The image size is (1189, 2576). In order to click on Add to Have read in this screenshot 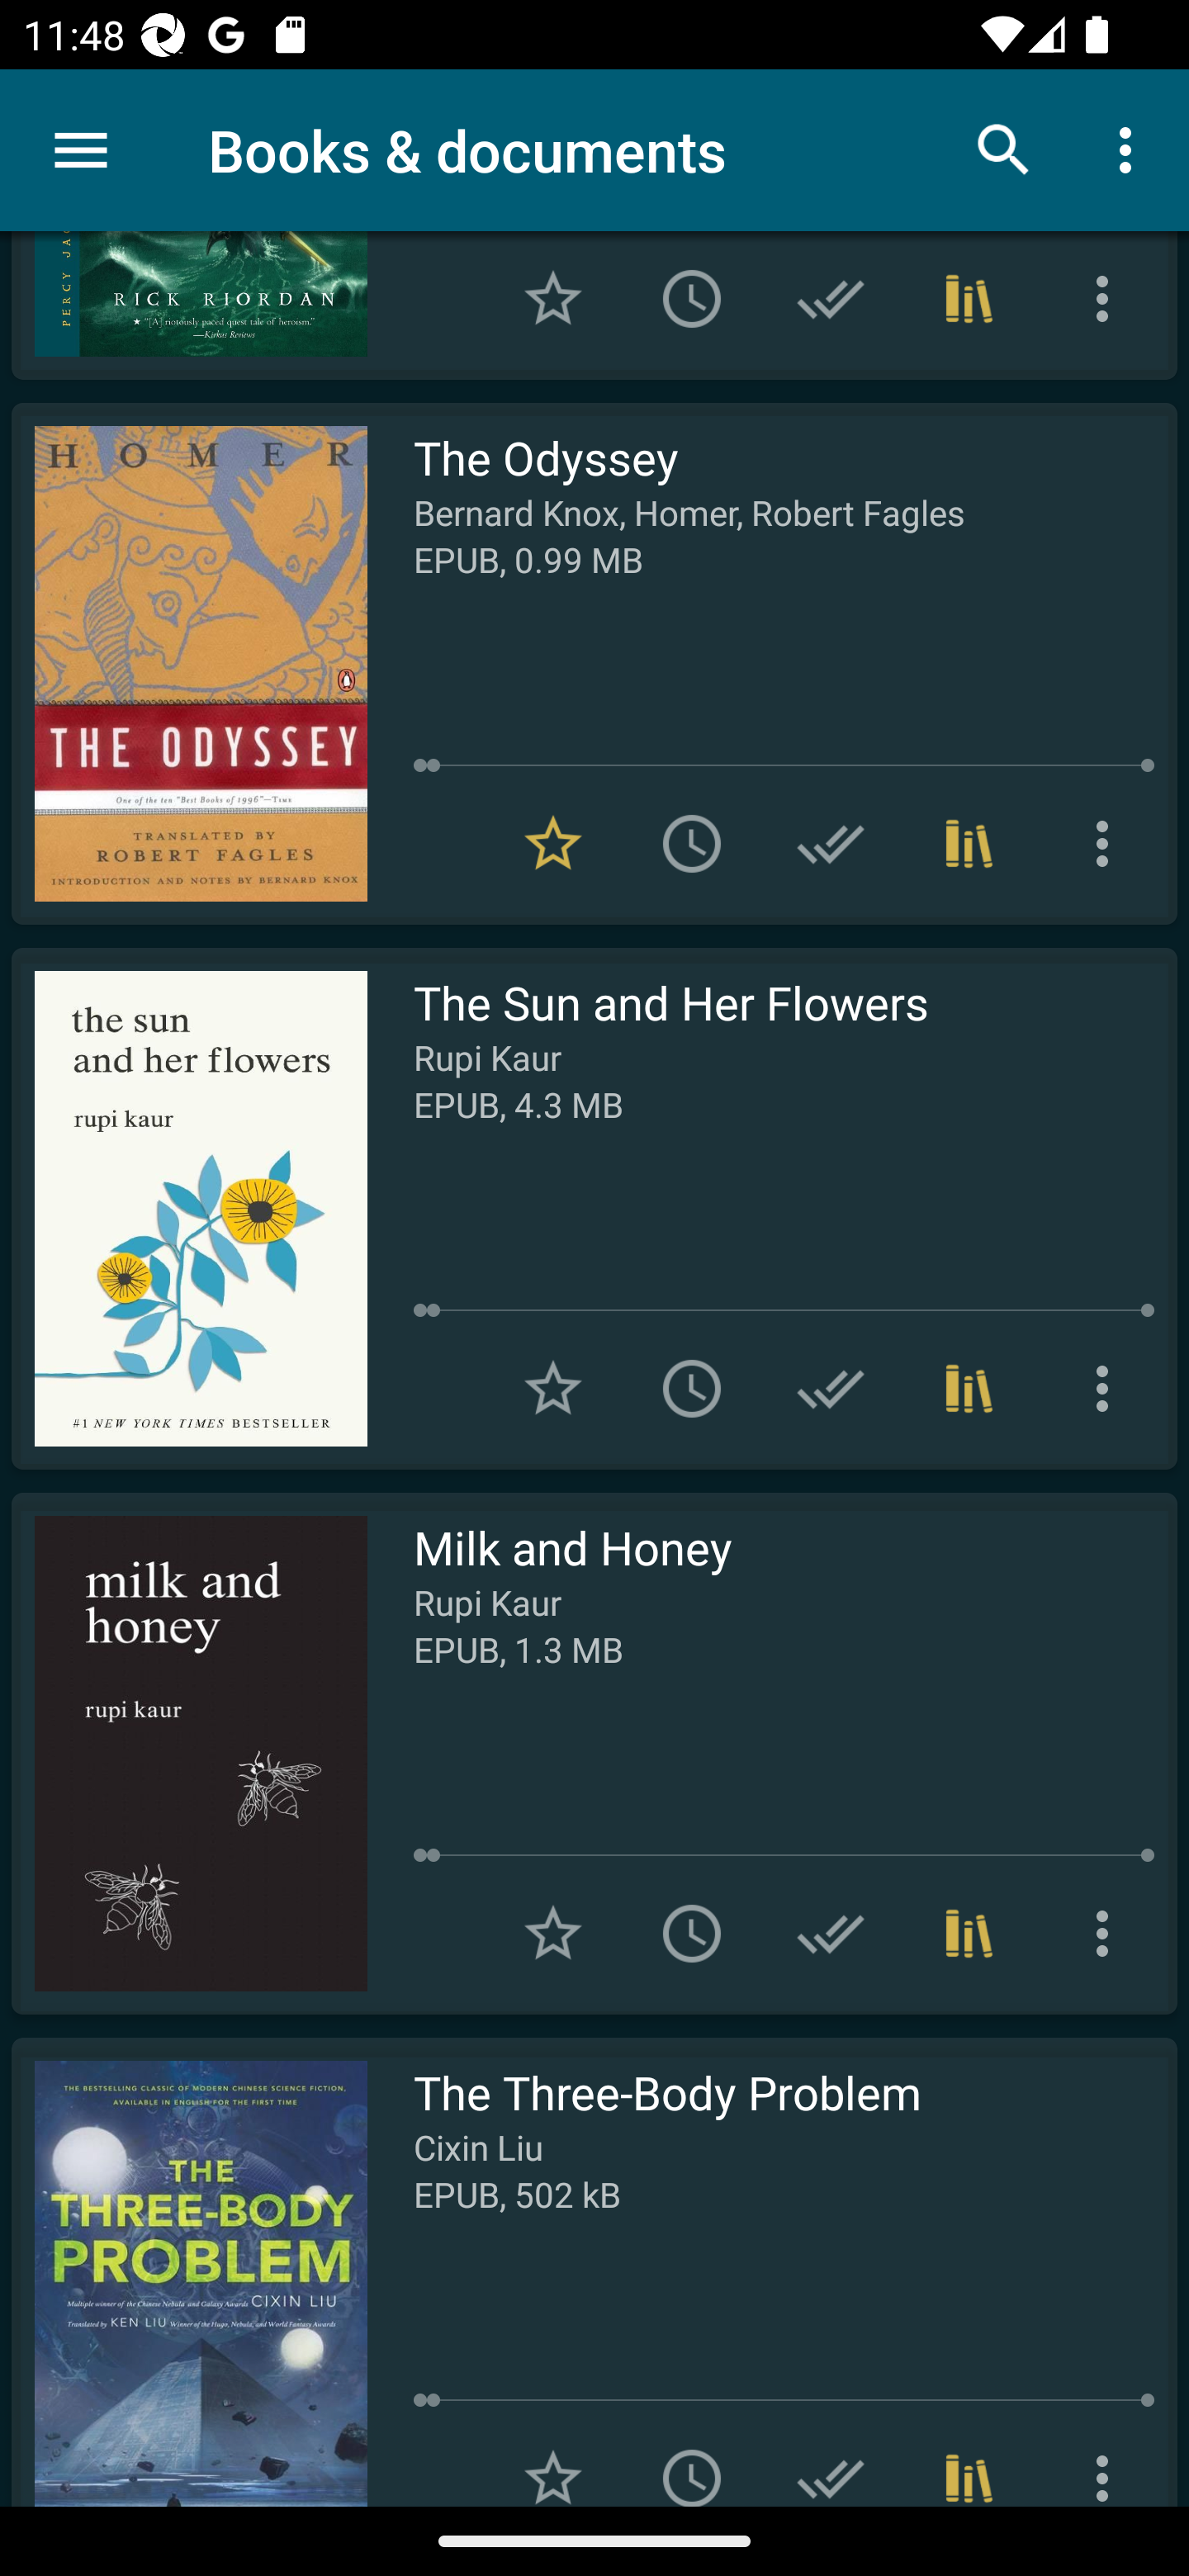, I will do `click(831, 1934)`.